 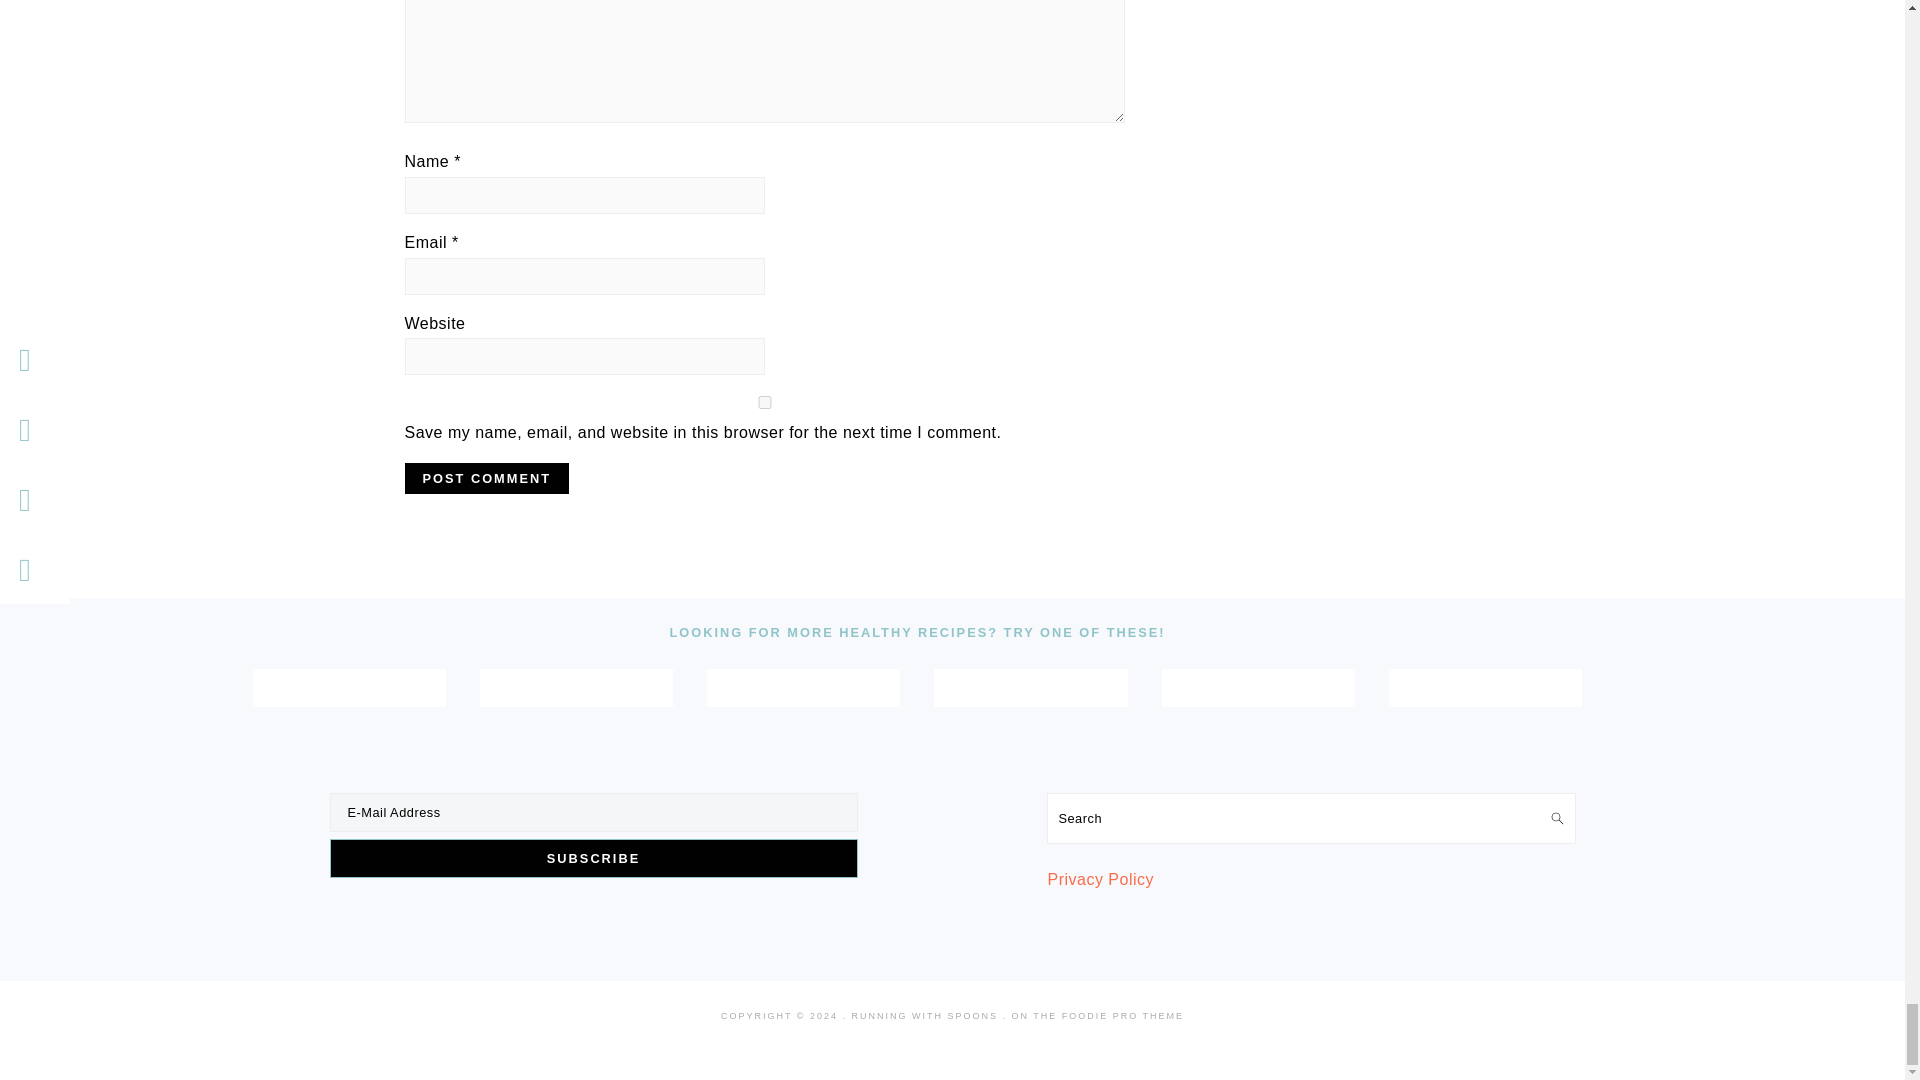 I want to click on Post Comment, so click(x=486, y=478).